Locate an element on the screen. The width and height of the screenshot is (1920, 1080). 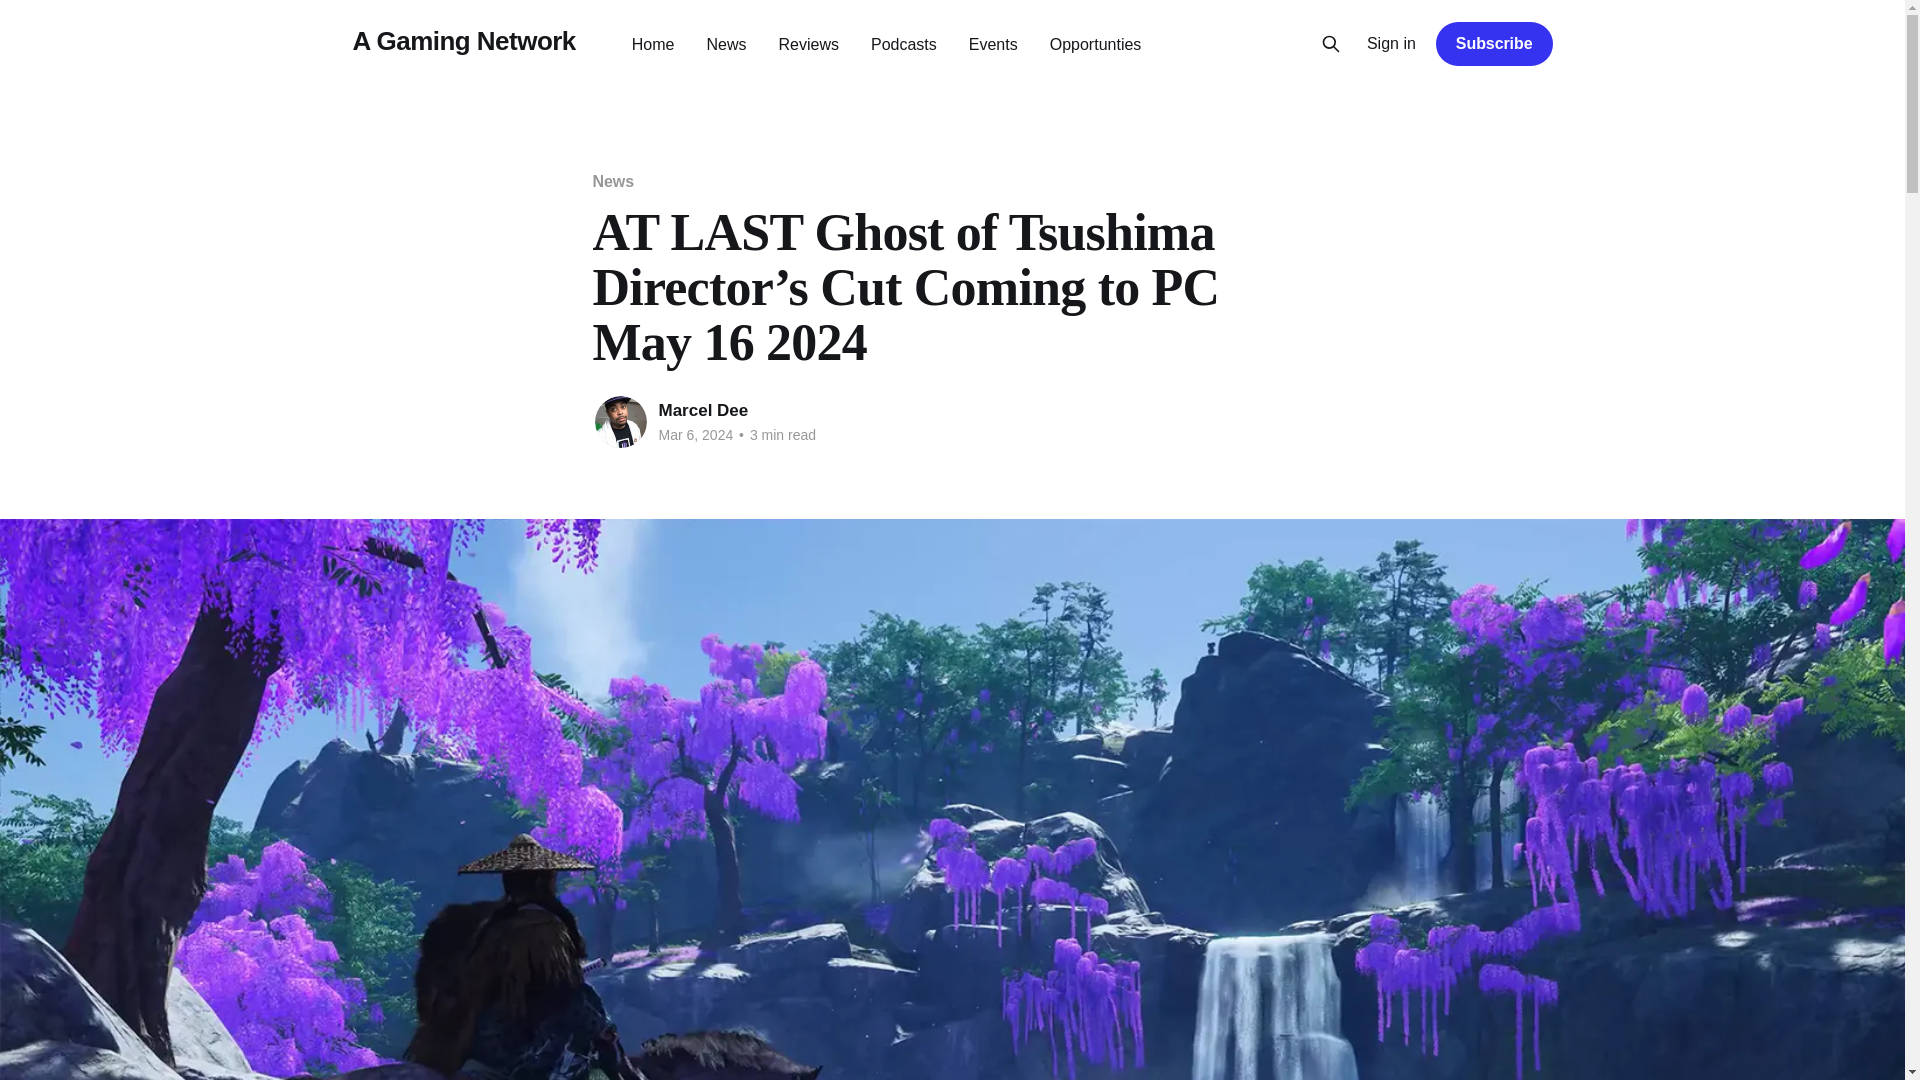
Podcasts is located at coordinates (904, 44).